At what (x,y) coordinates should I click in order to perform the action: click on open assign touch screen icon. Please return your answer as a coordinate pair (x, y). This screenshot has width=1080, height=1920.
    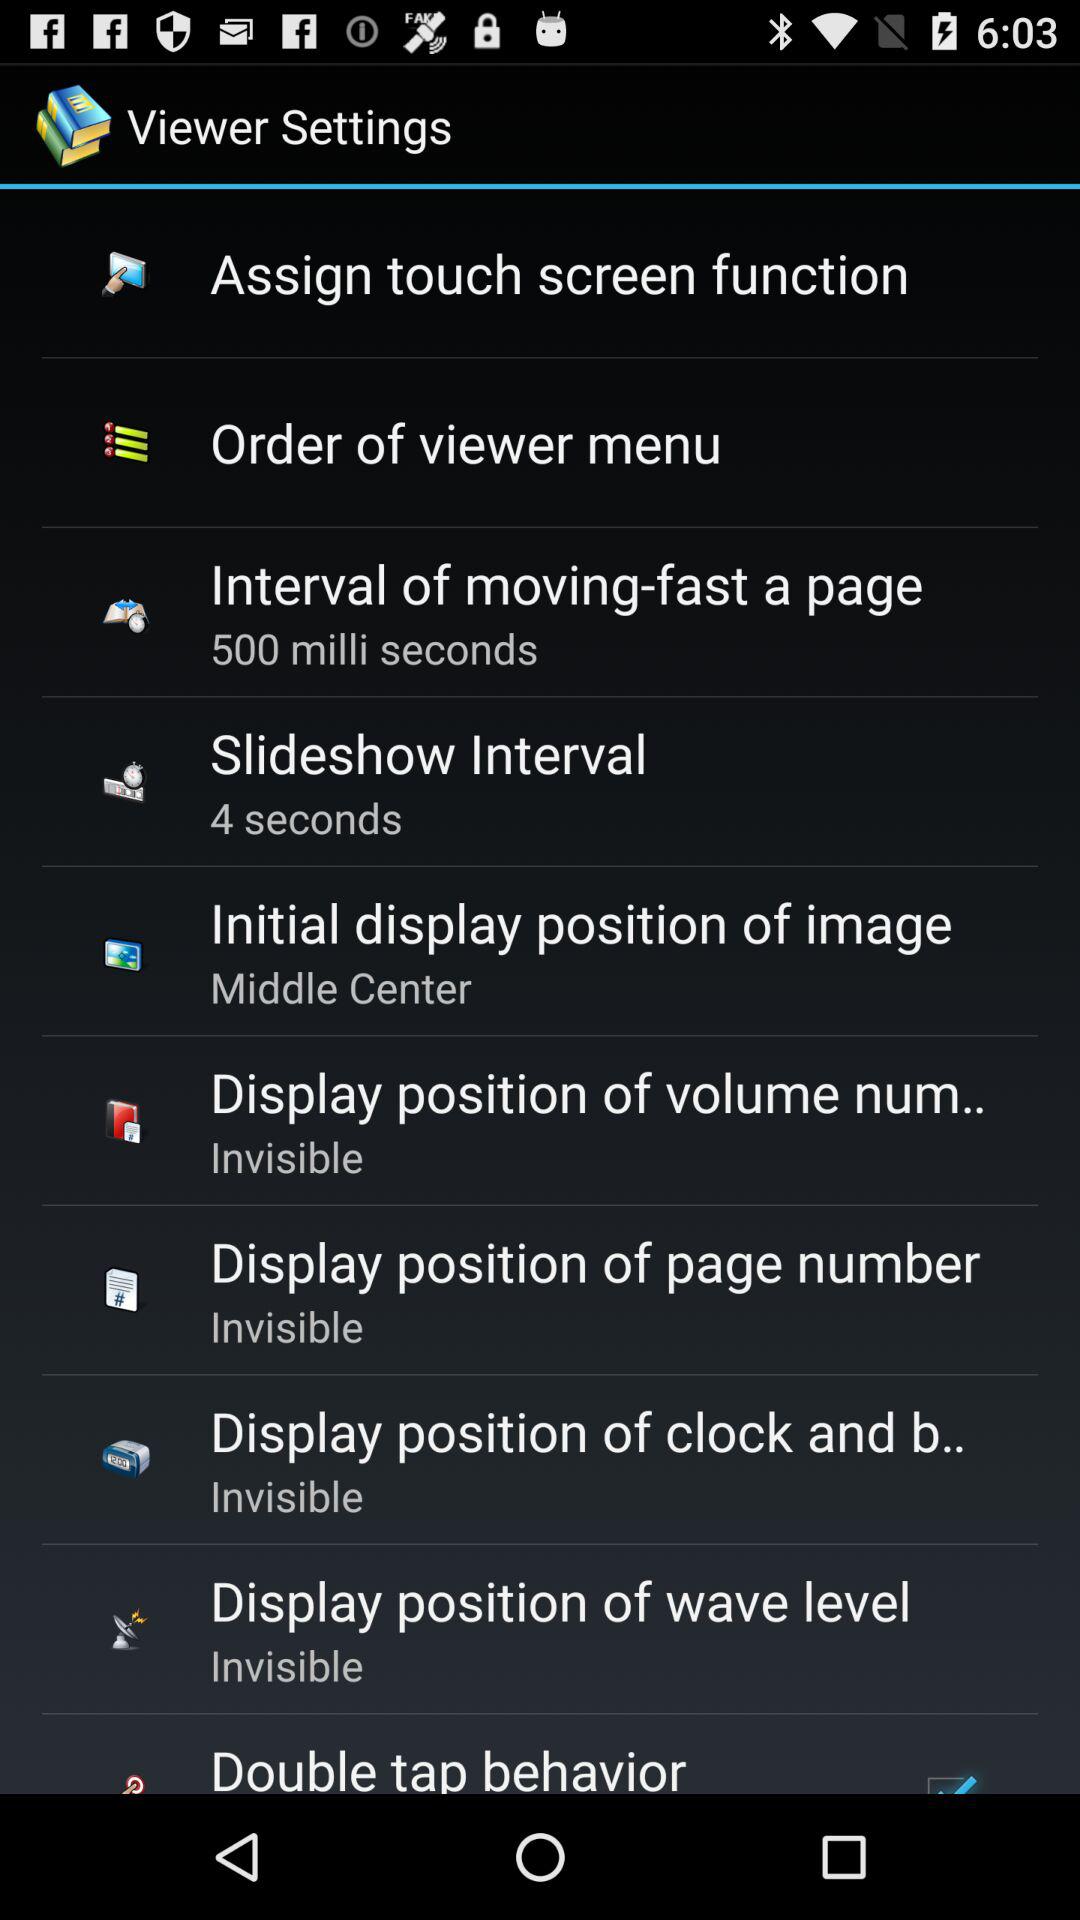
    Looking at the image, I should click on (560, 272).